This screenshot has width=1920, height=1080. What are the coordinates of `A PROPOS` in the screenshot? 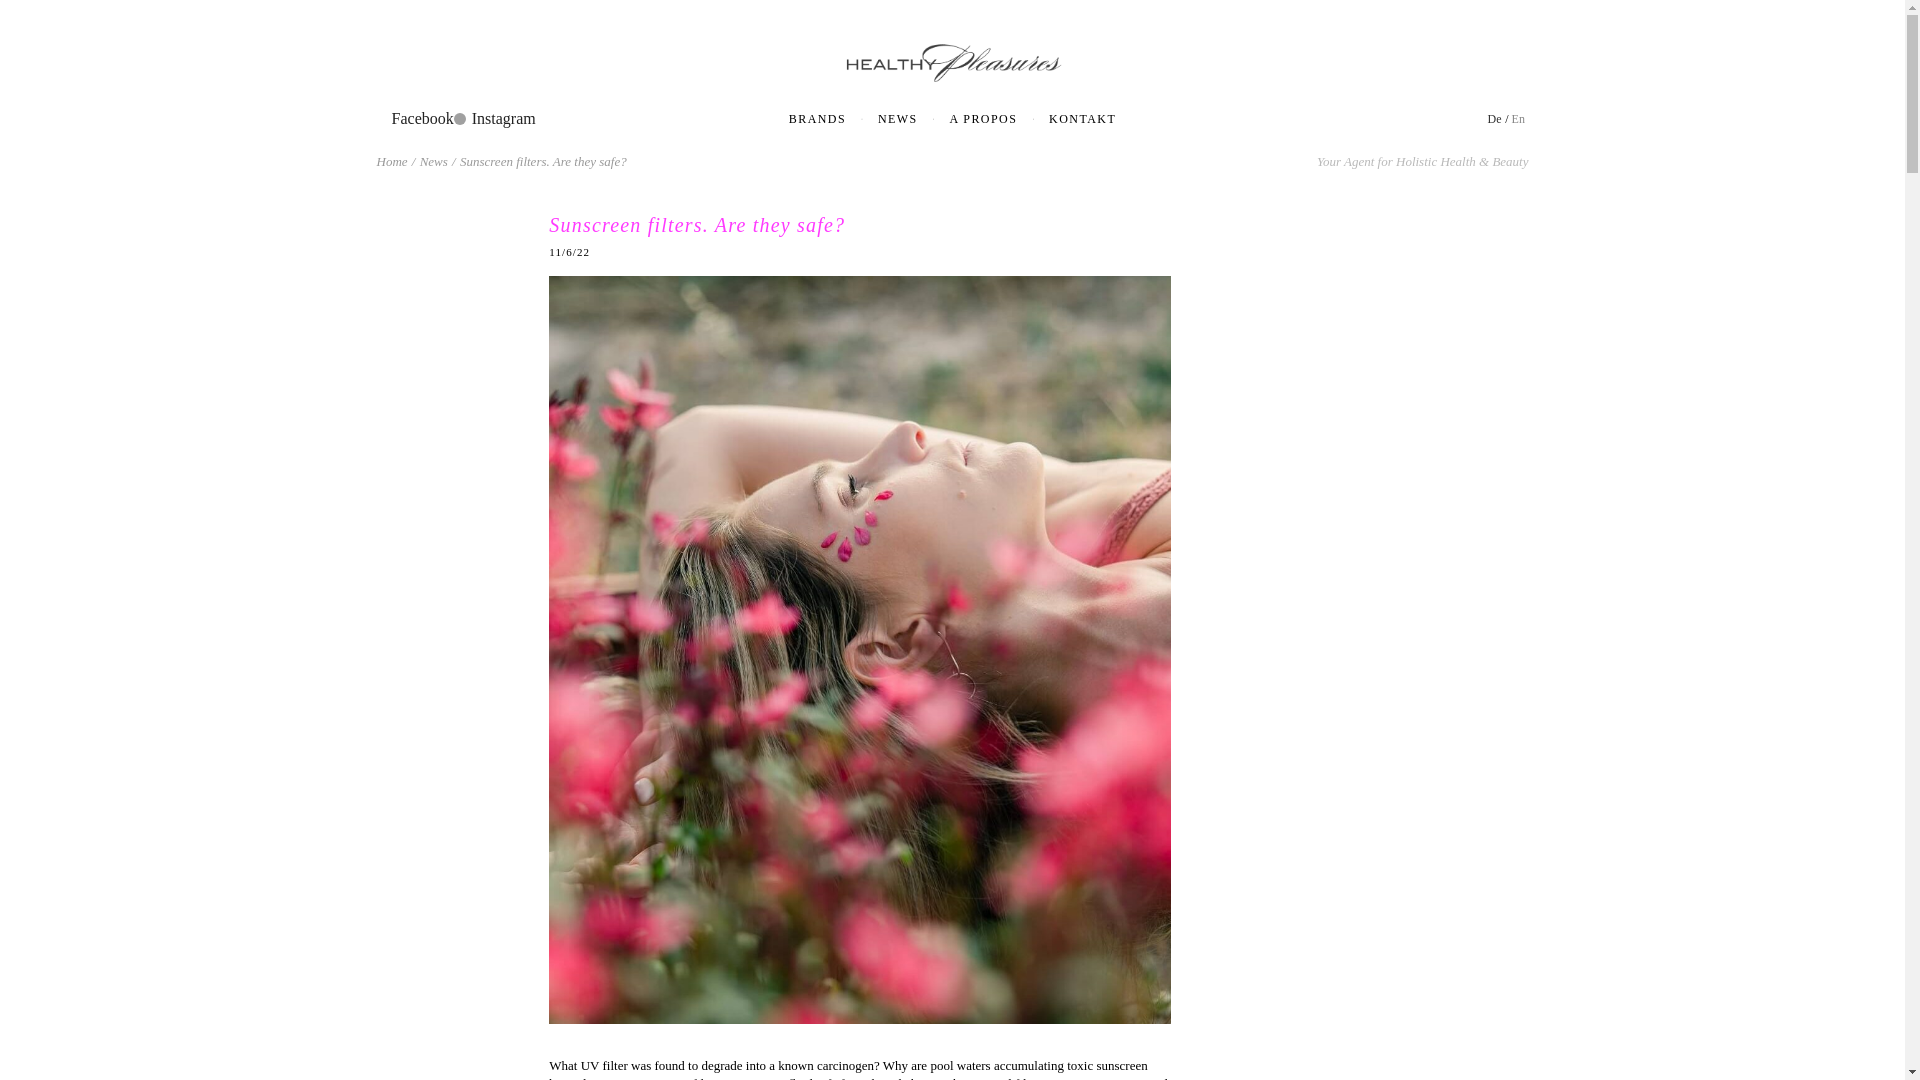 It's located at (984, 120).